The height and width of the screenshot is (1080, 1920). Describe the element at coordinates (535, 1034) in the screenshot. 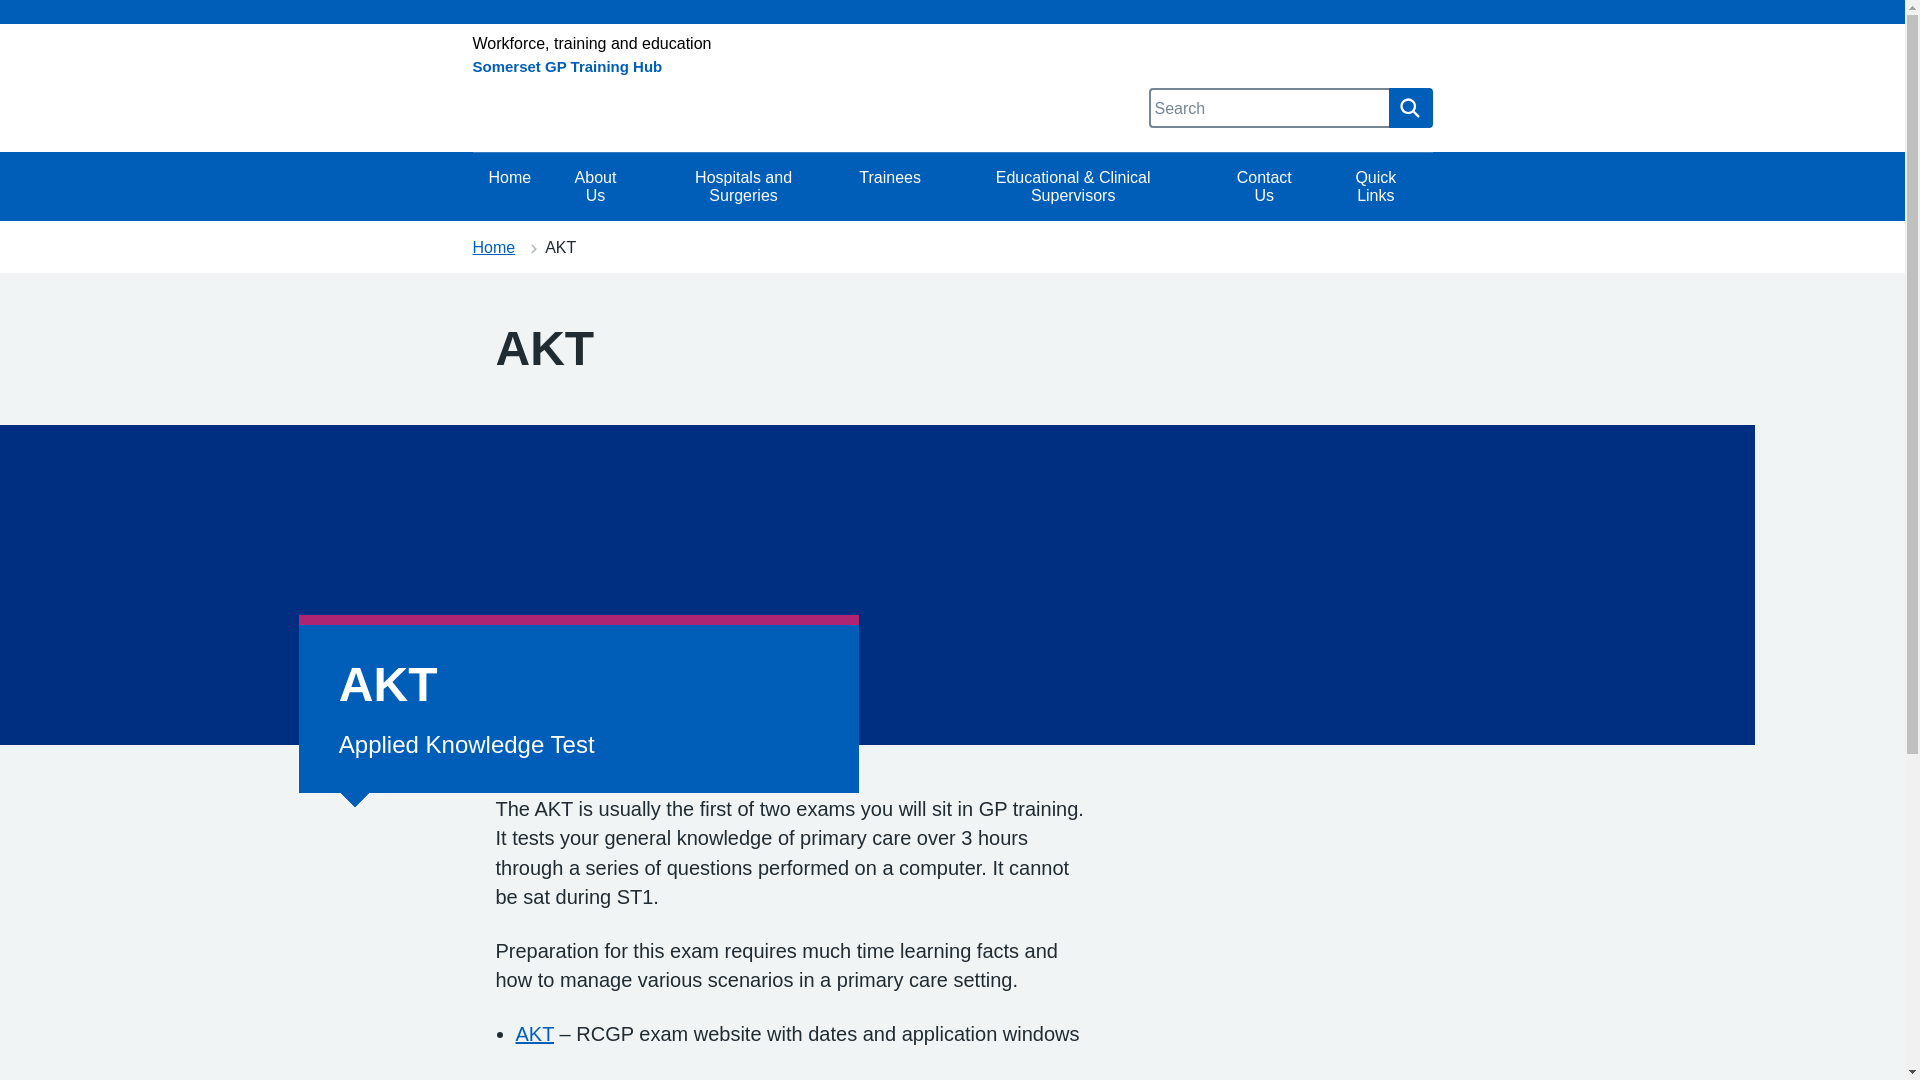

I see `AKT` at that location.